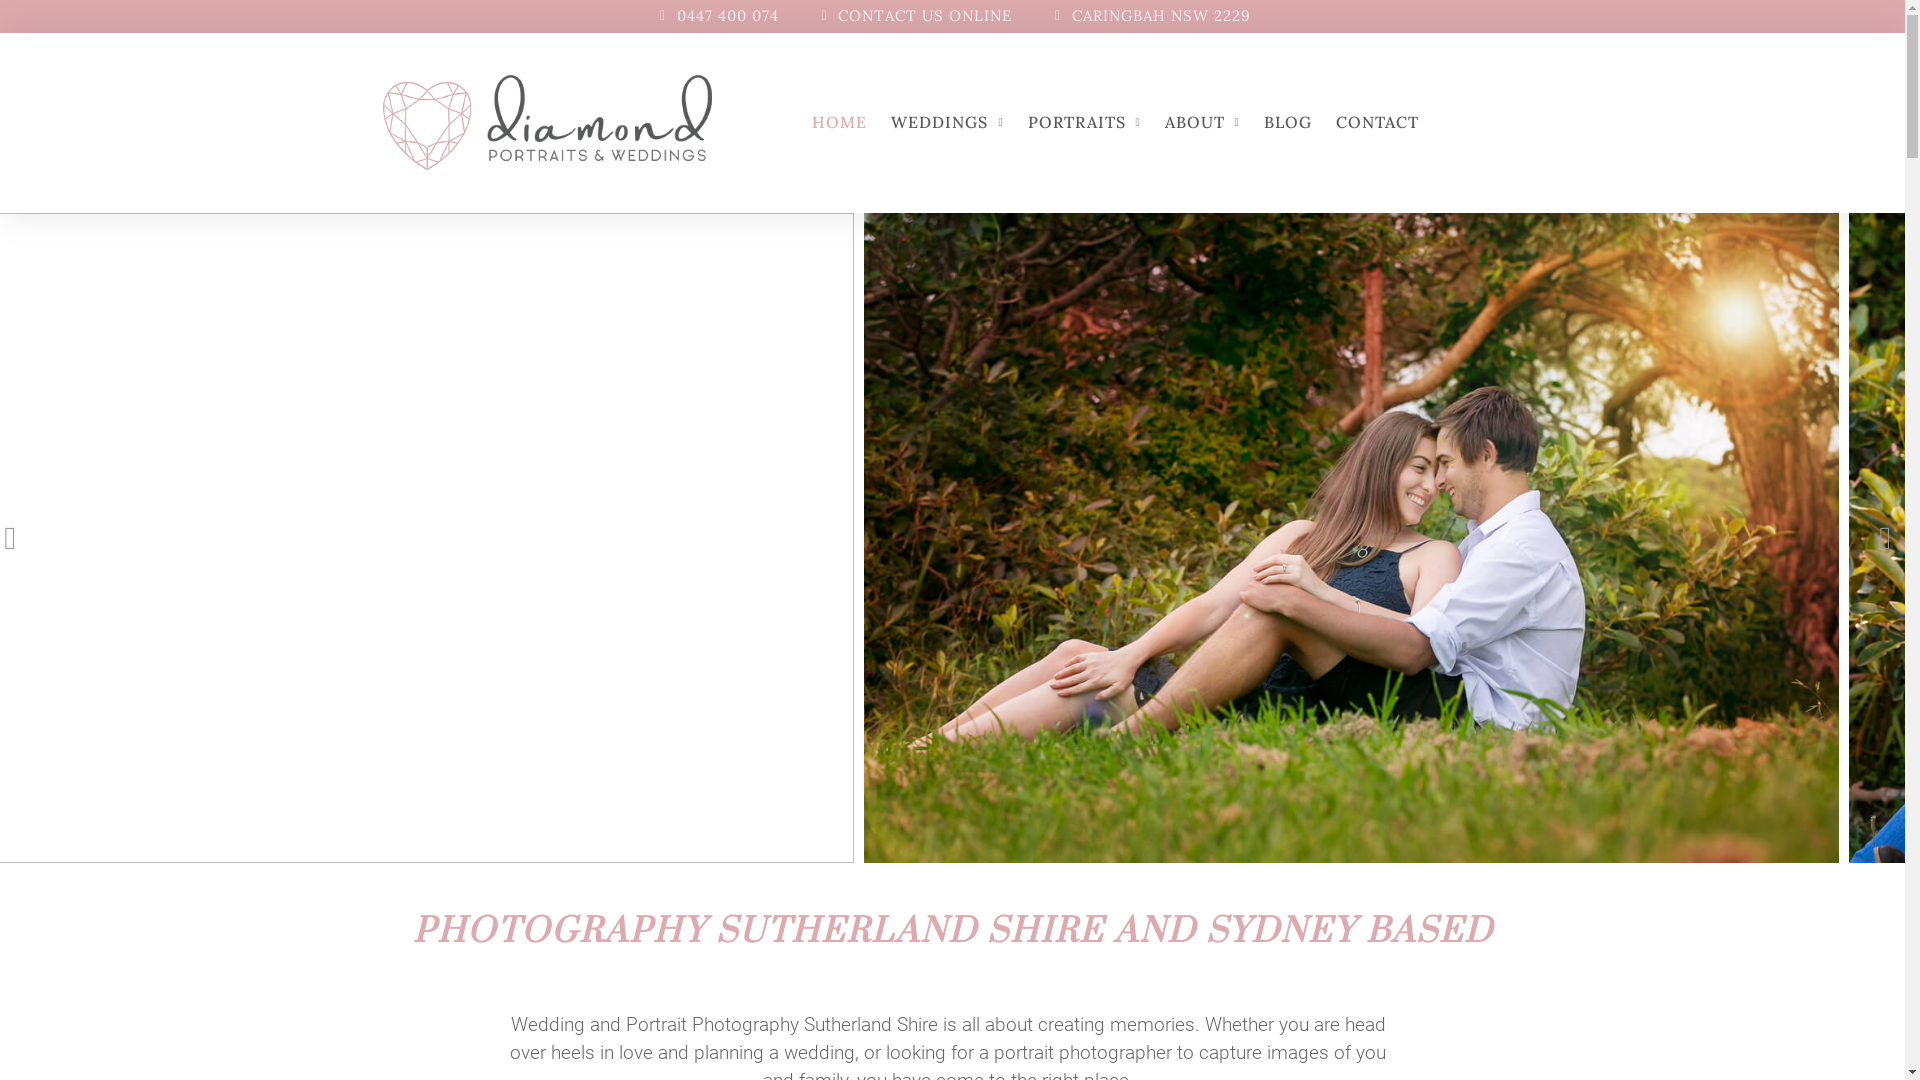 Image resolution: width=1920 pixels, height=1080 pixels. I want to click on ABOUT, so click(1202, 122).